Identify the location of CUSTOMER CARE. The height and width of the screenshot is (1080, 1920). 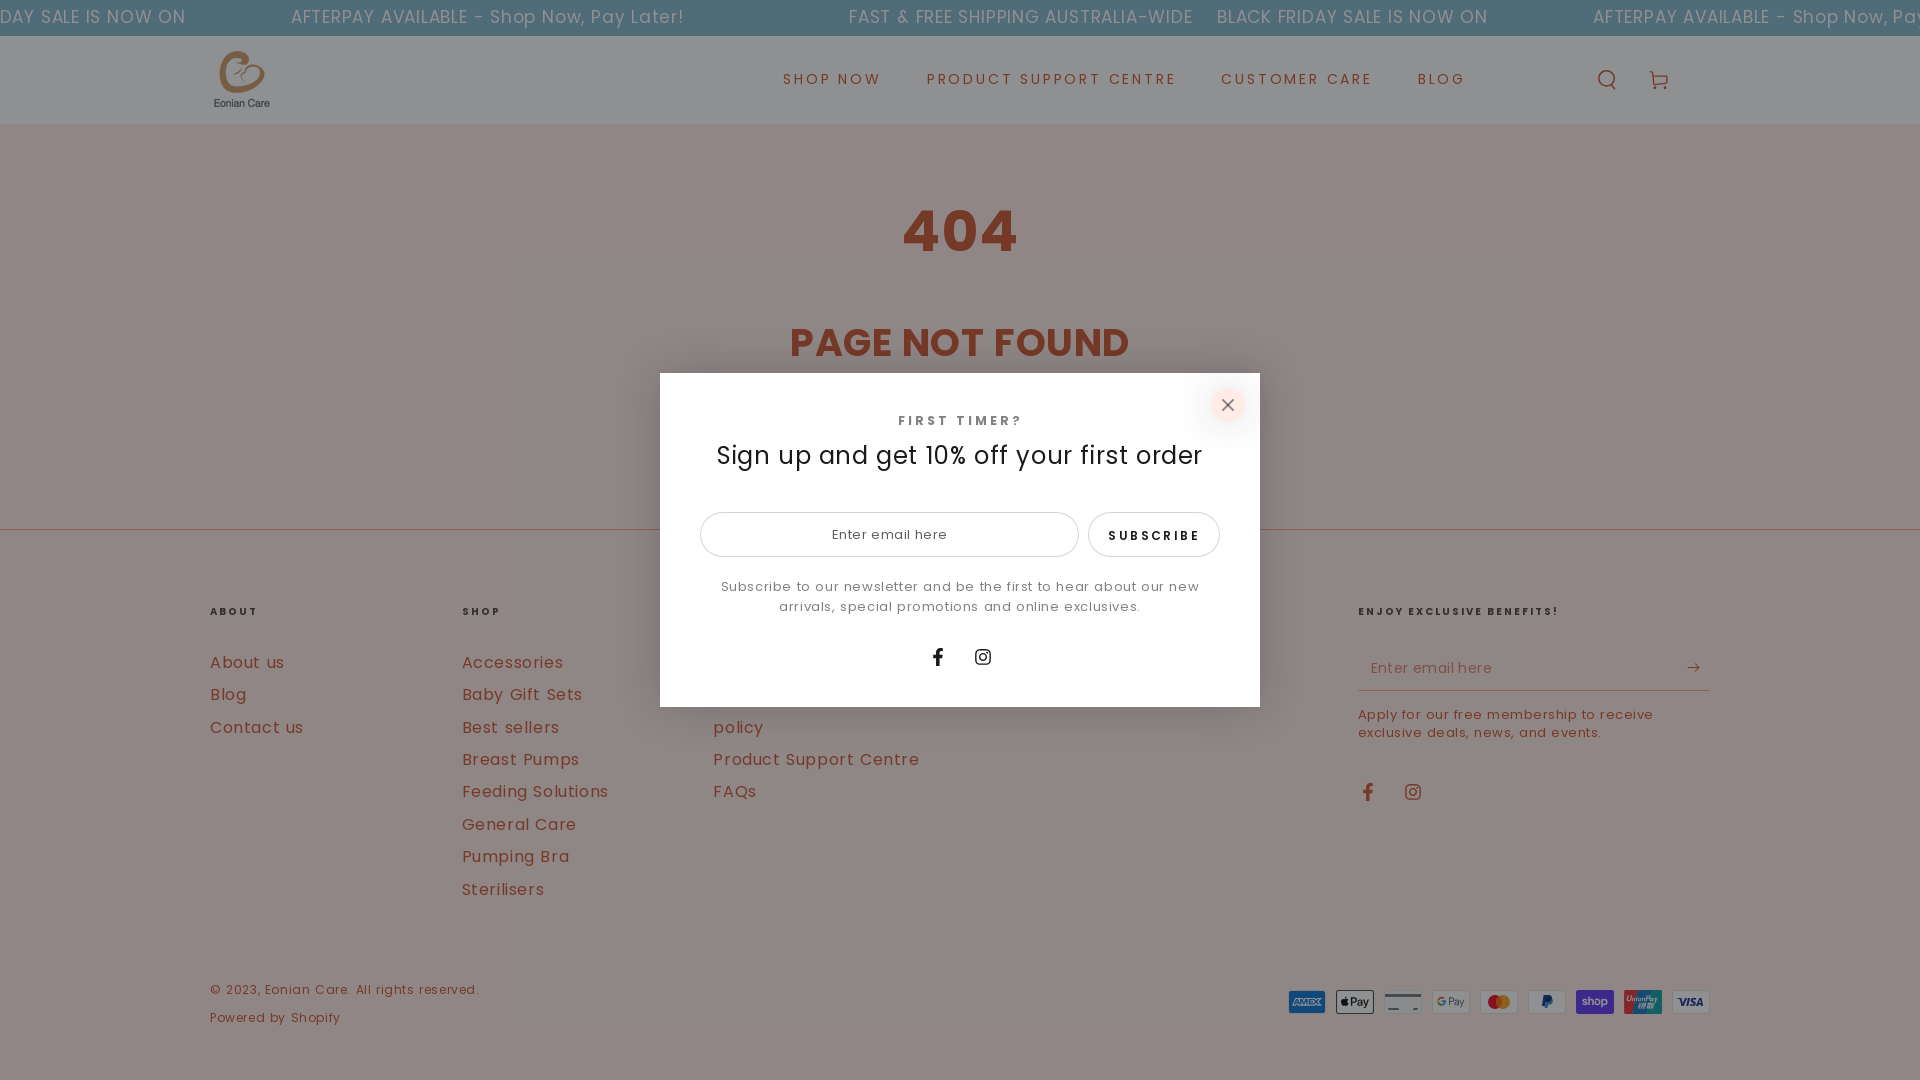
(1296, 80).